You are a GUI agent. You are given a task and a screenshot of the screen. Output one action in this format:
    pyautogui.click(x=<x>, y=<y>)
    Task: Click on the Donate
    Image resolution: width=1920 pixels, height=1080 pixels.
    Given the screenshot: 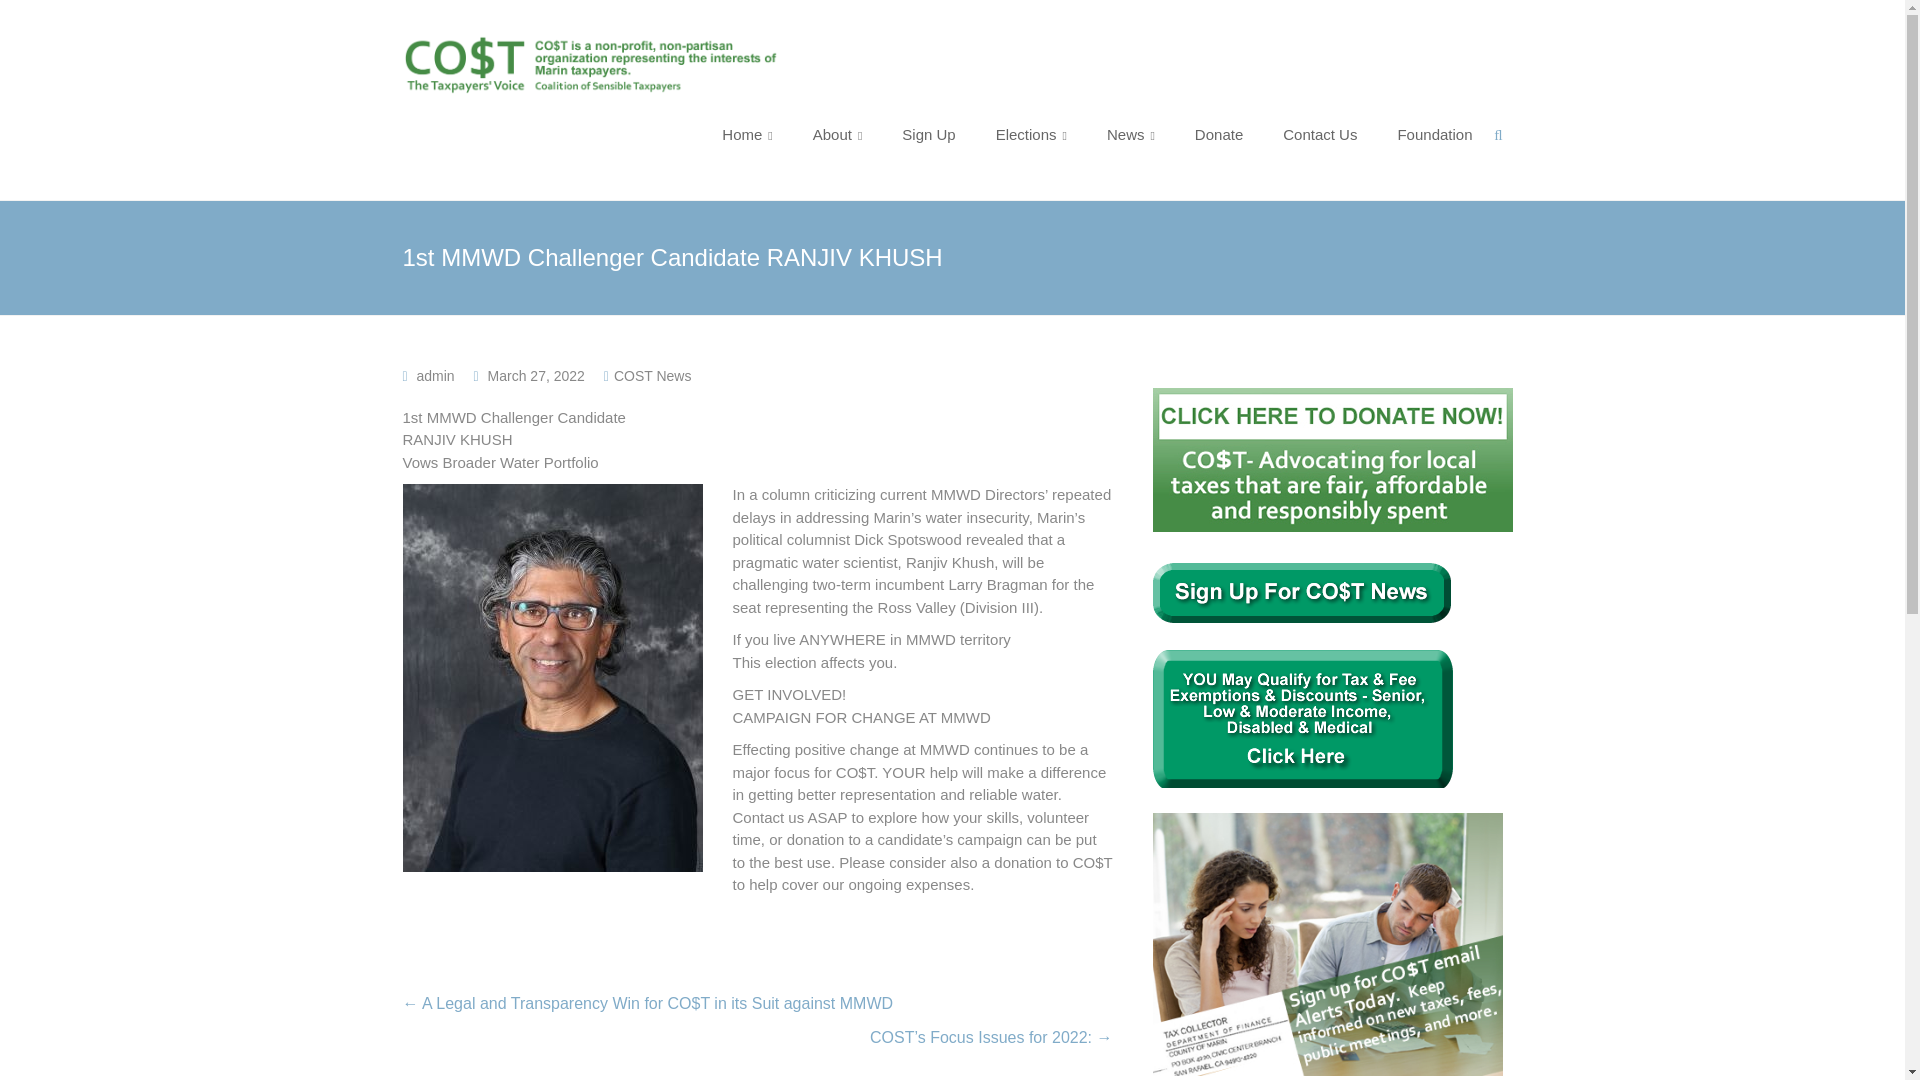 What is the action you would take?
    pyautogui.click(x=1218, y=134)
    